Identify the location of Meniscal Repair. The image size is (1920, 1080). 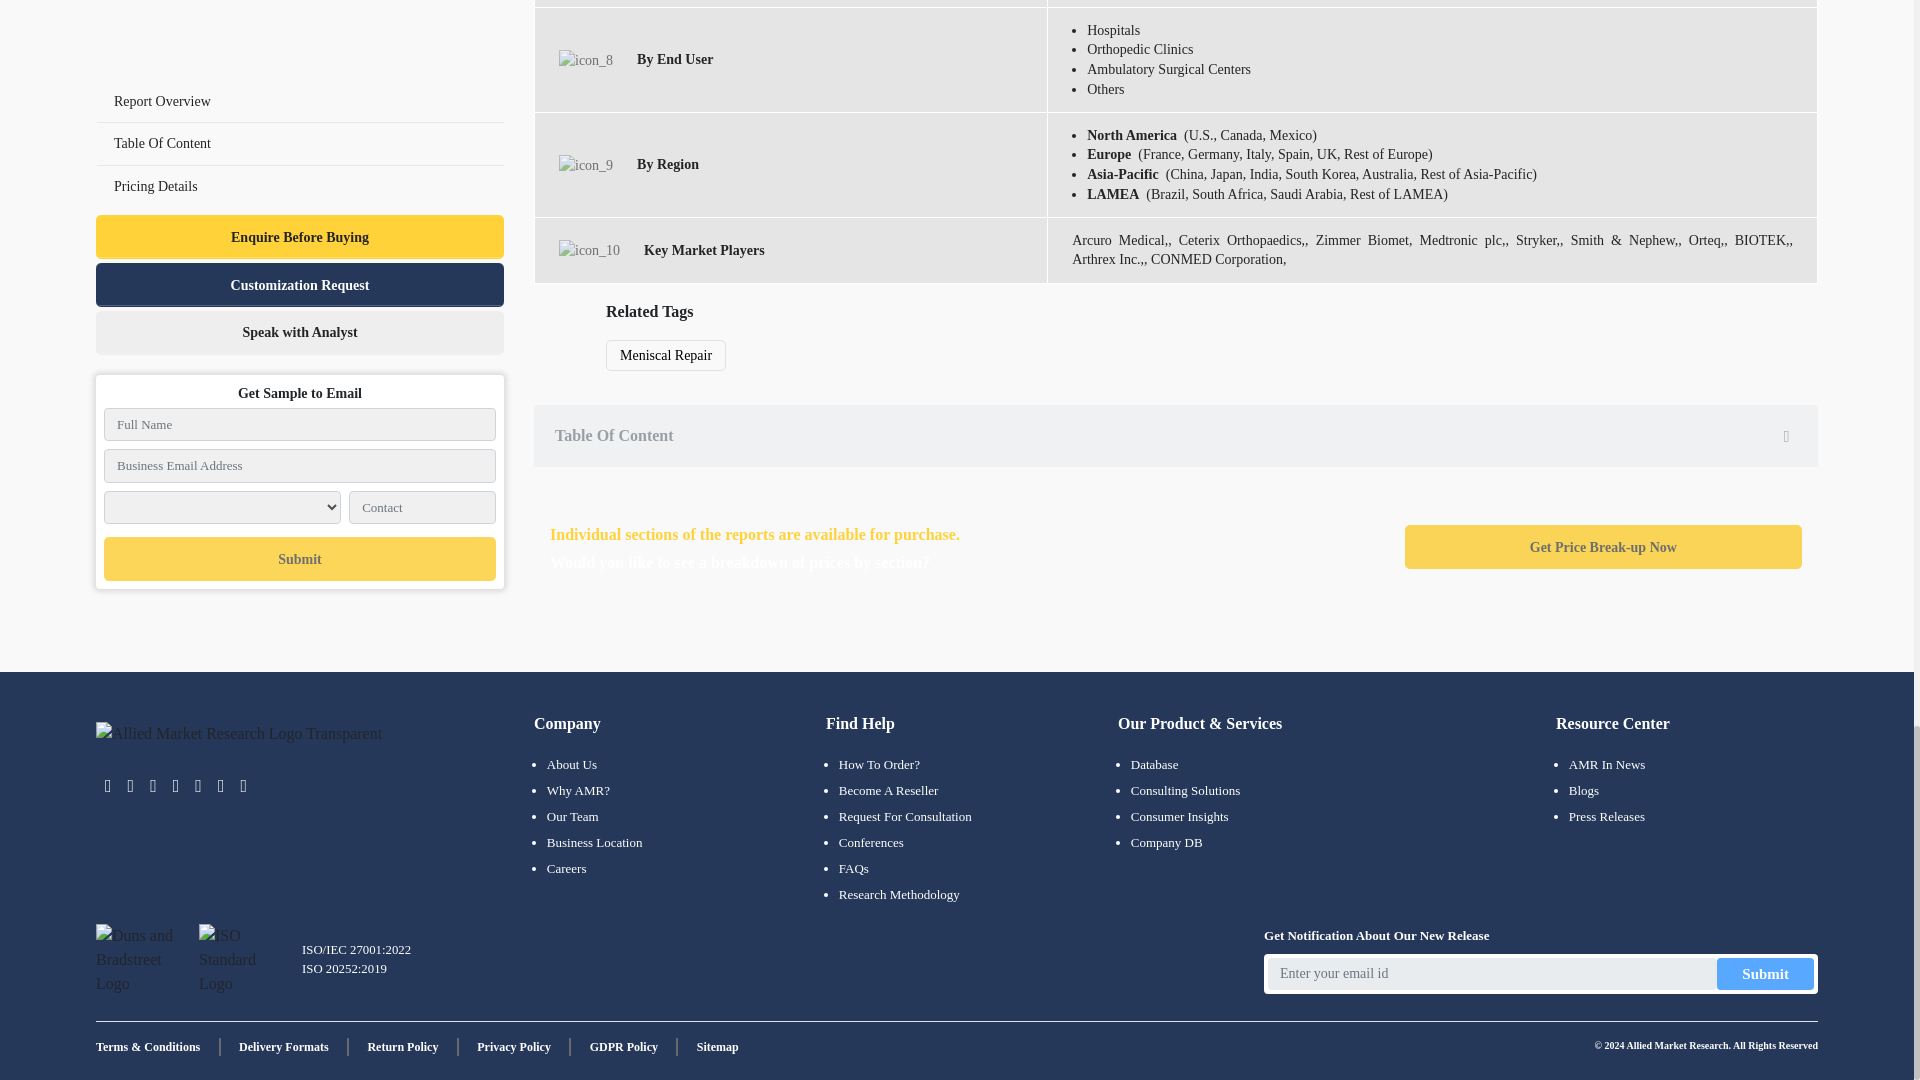
(666, 356).